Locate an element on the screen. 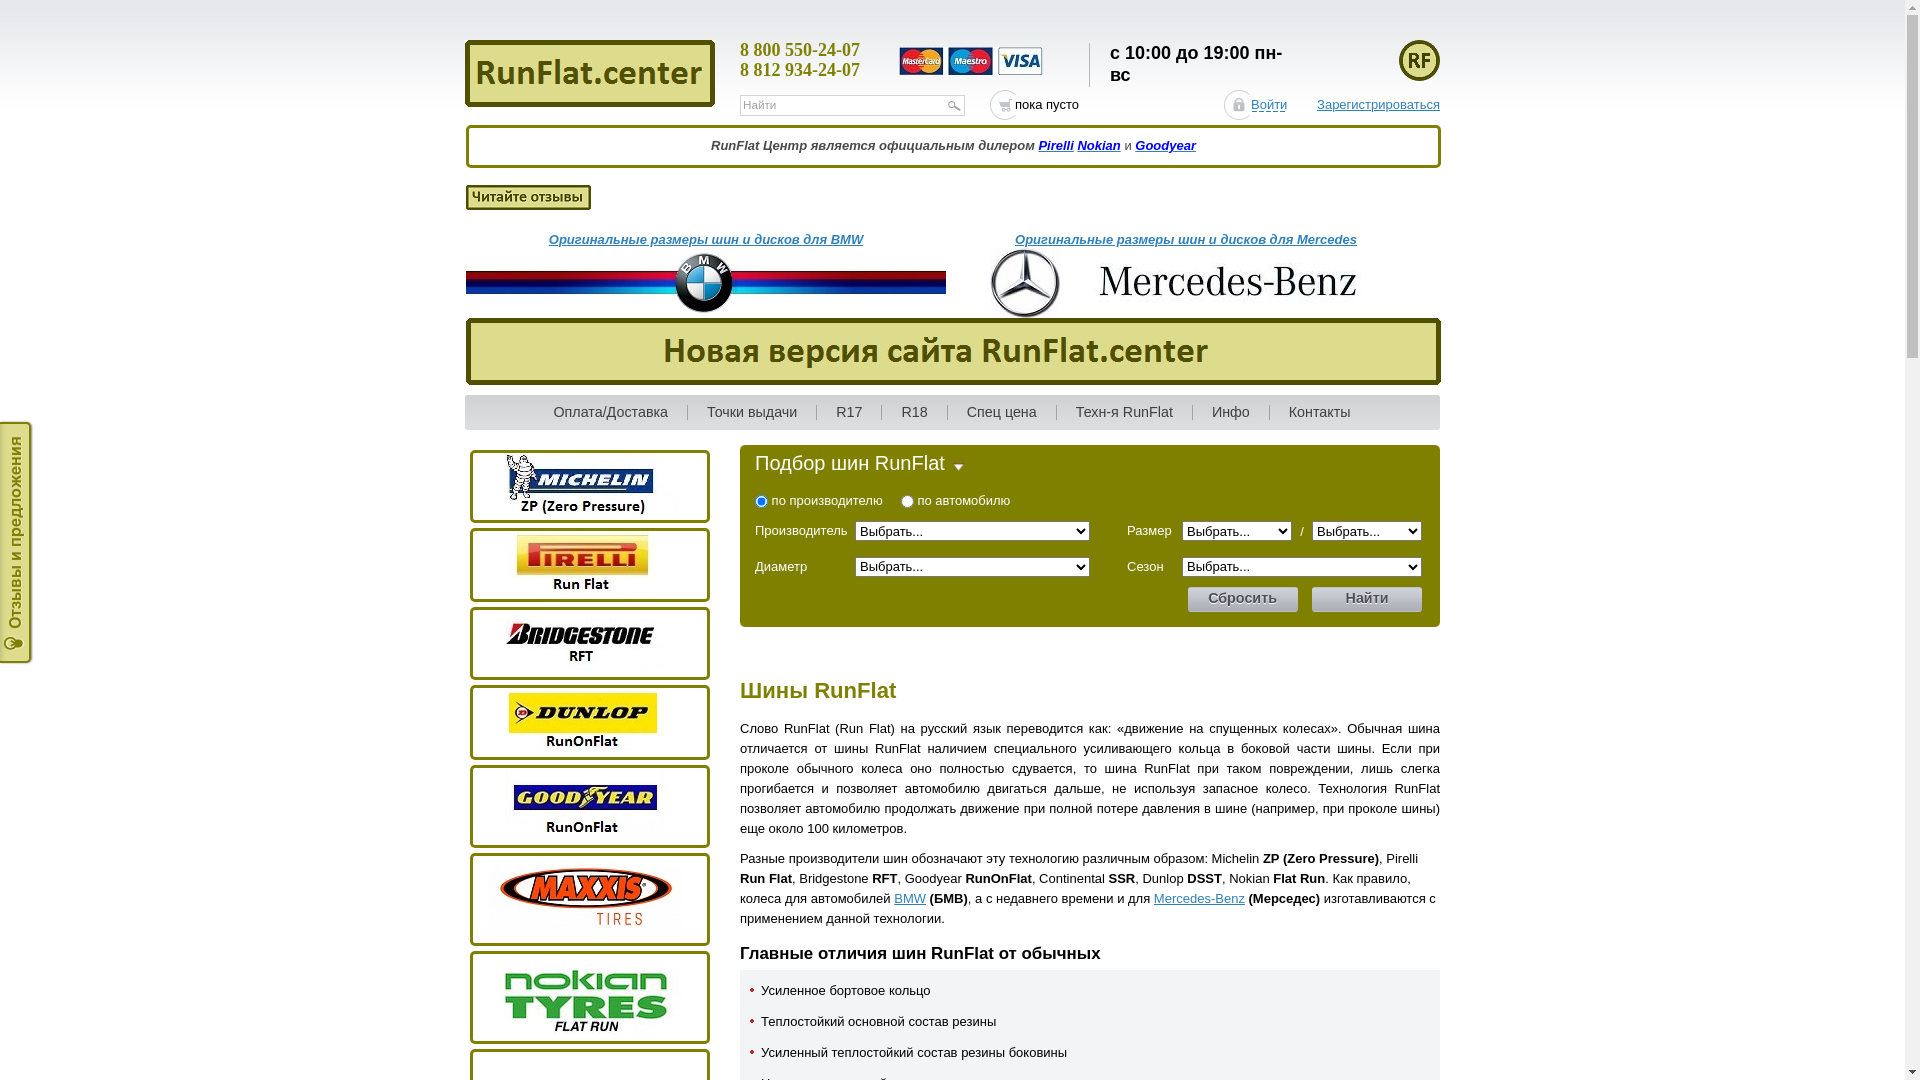 The image size is (1920, 1080). Mercedes-Benz is located at coordinates (1200, 898).